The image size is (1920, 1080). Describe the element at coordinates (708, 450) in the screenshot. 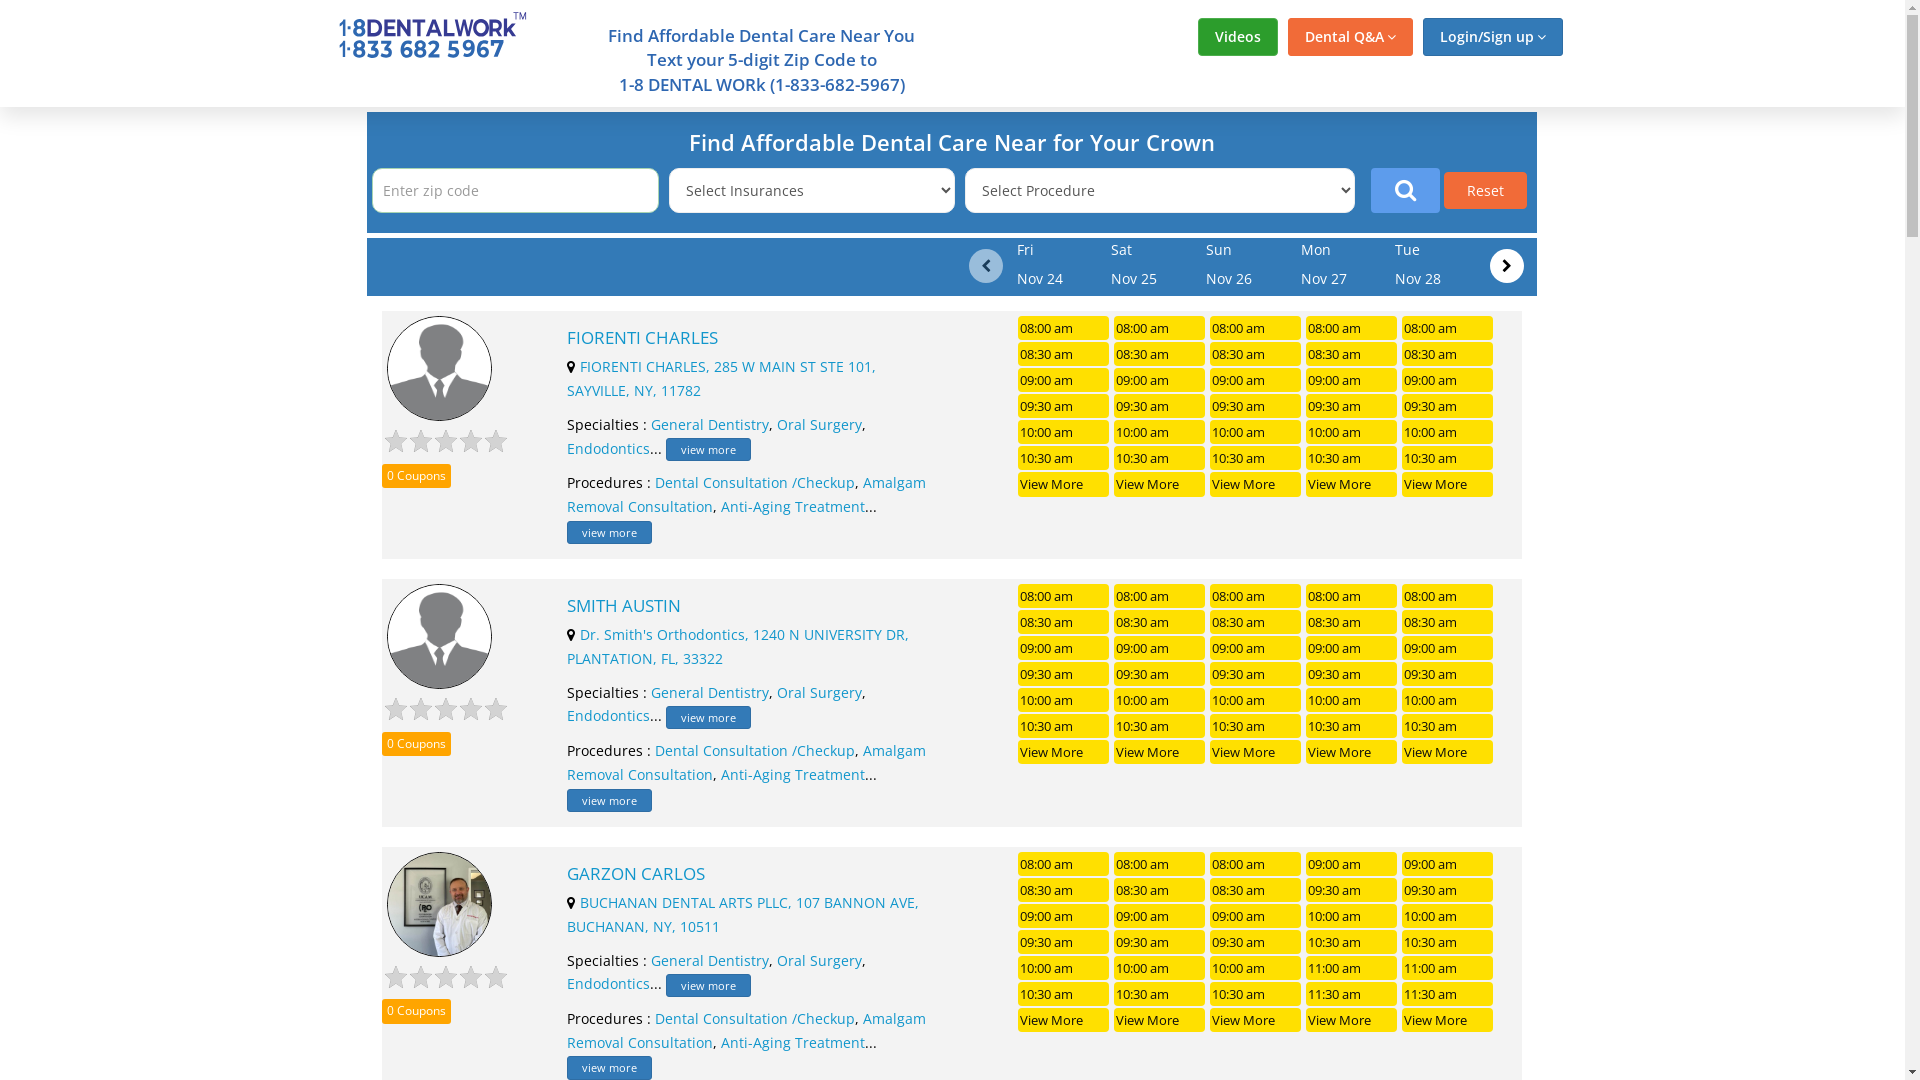

I see `view more` at that location.